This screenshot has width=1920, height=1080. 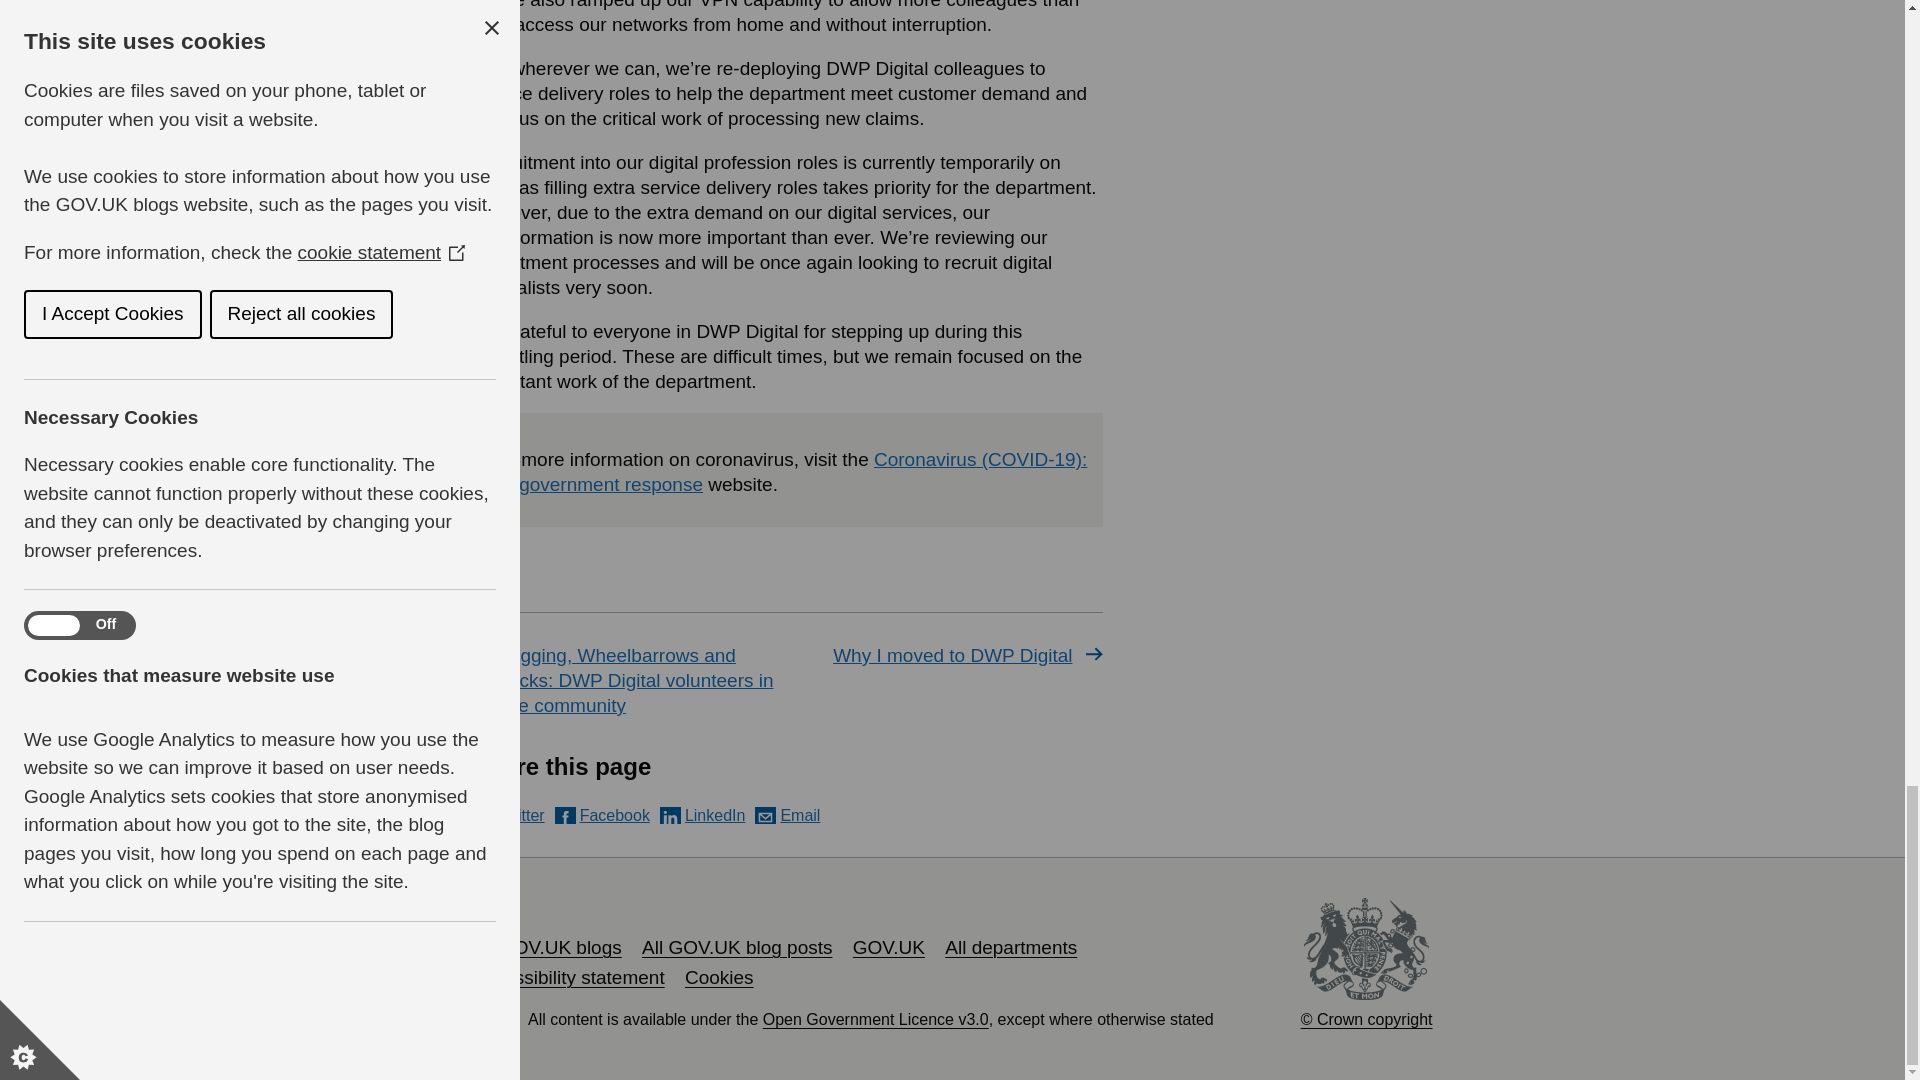 I want to click on All GOV.UK blog posts, so click(x=736, y=947).